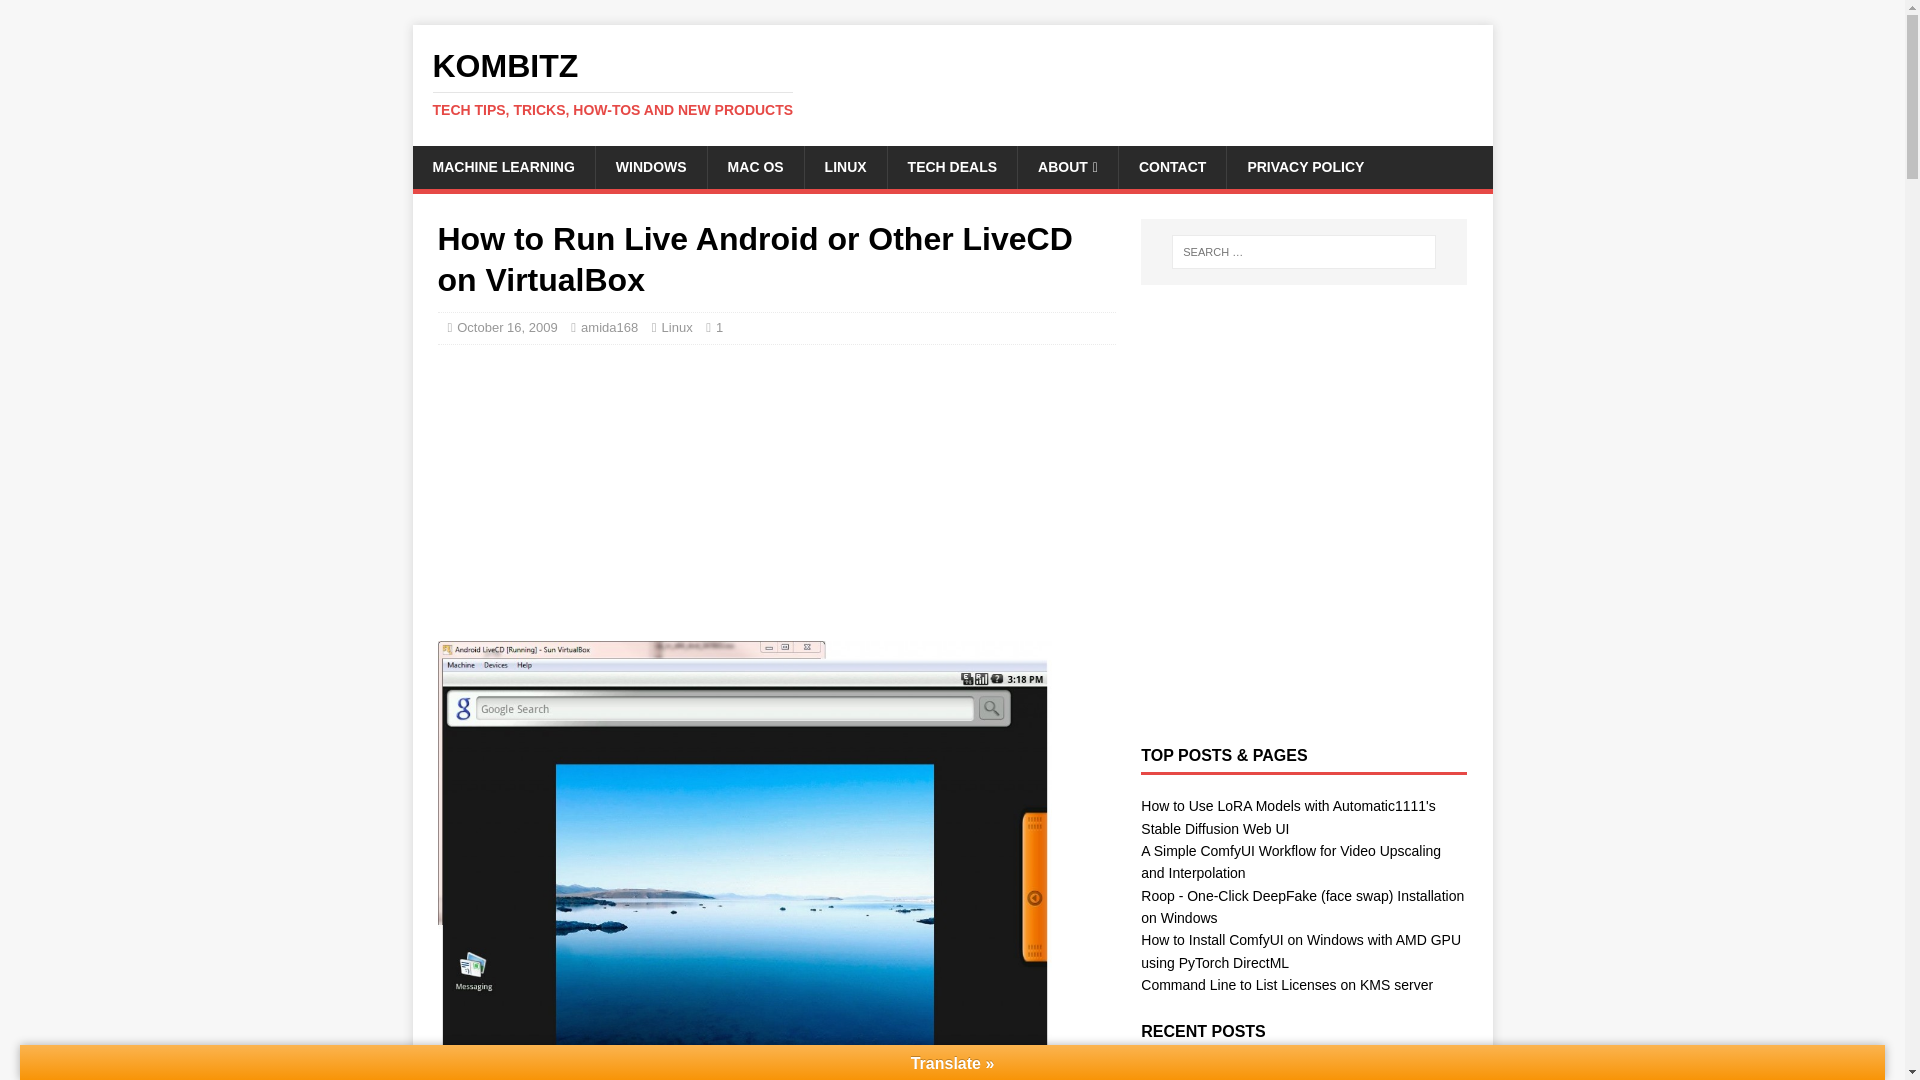 The width and height of the screenshot is (1920, 1080). I want to click on Linux, so click(678, 326).